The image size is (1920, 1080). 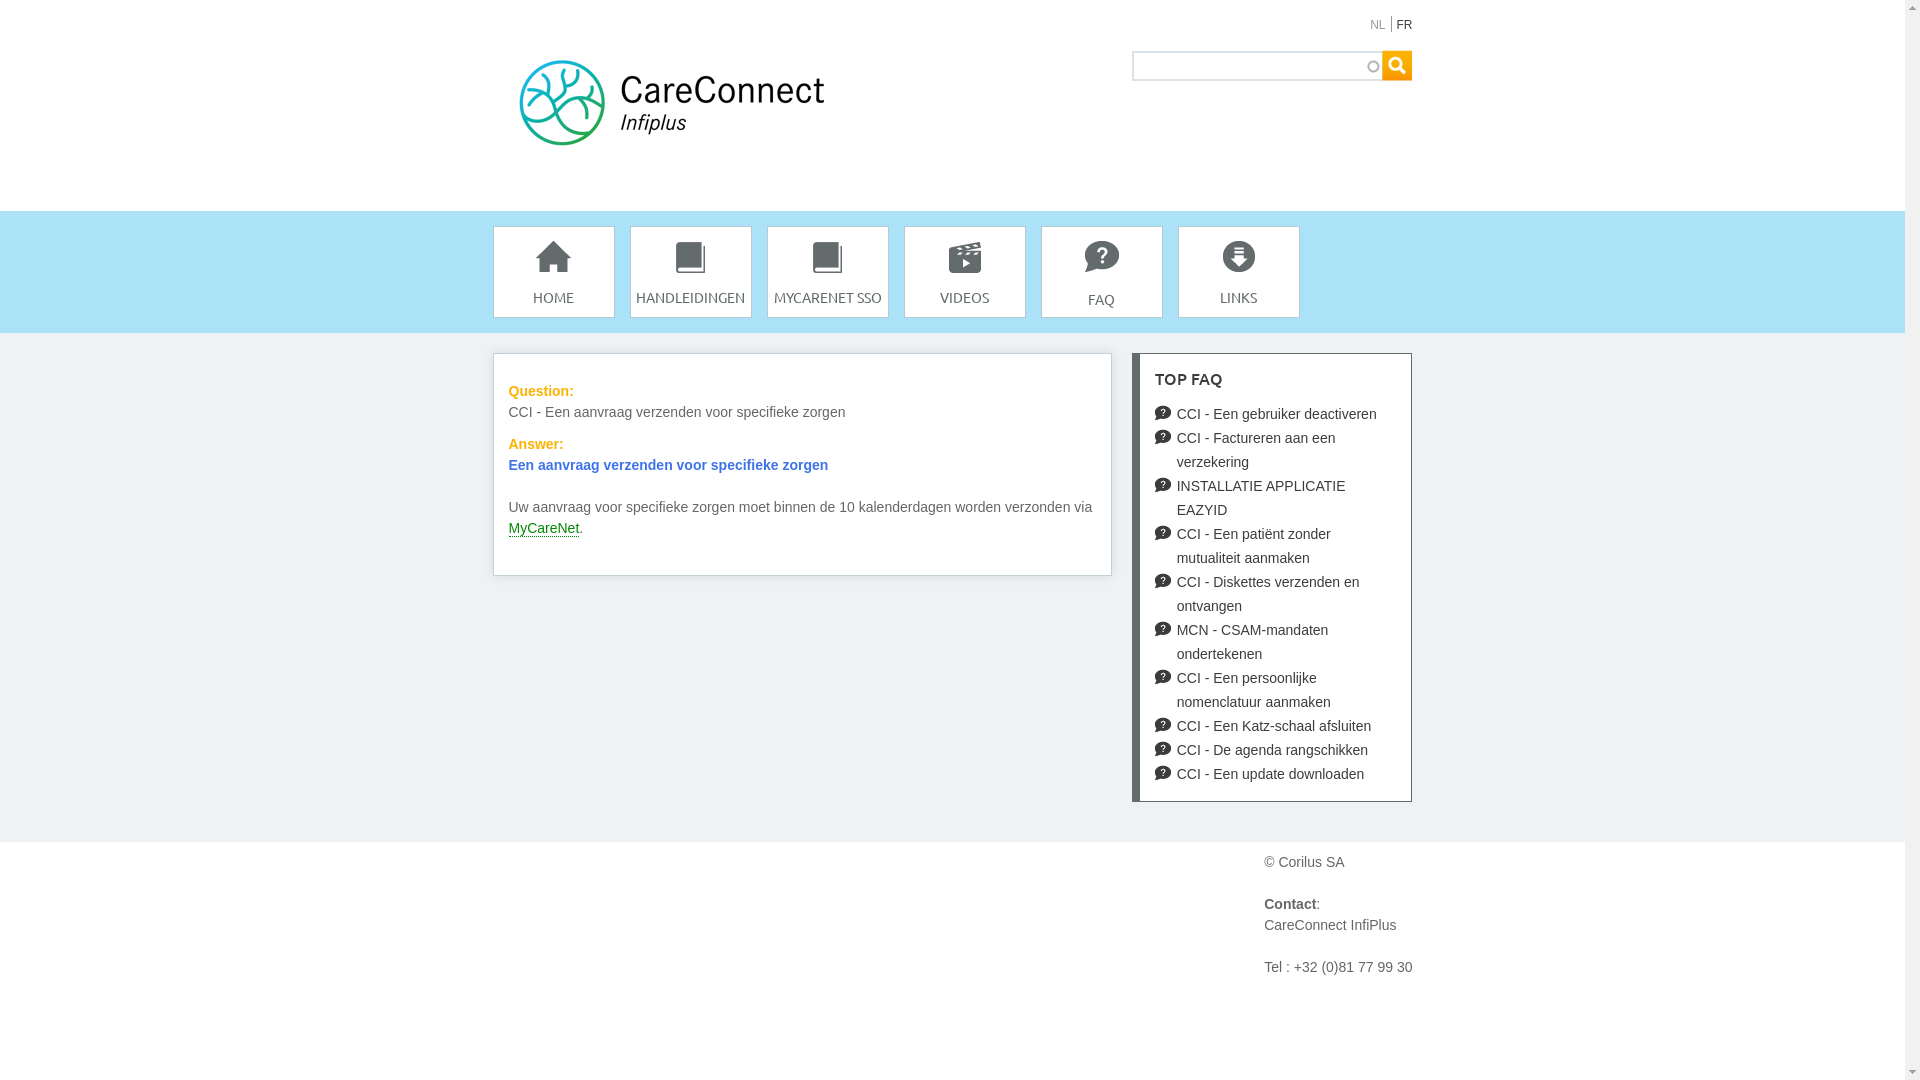 I want to click on HANDLEIDINGEN, so click(x=691, y=272).